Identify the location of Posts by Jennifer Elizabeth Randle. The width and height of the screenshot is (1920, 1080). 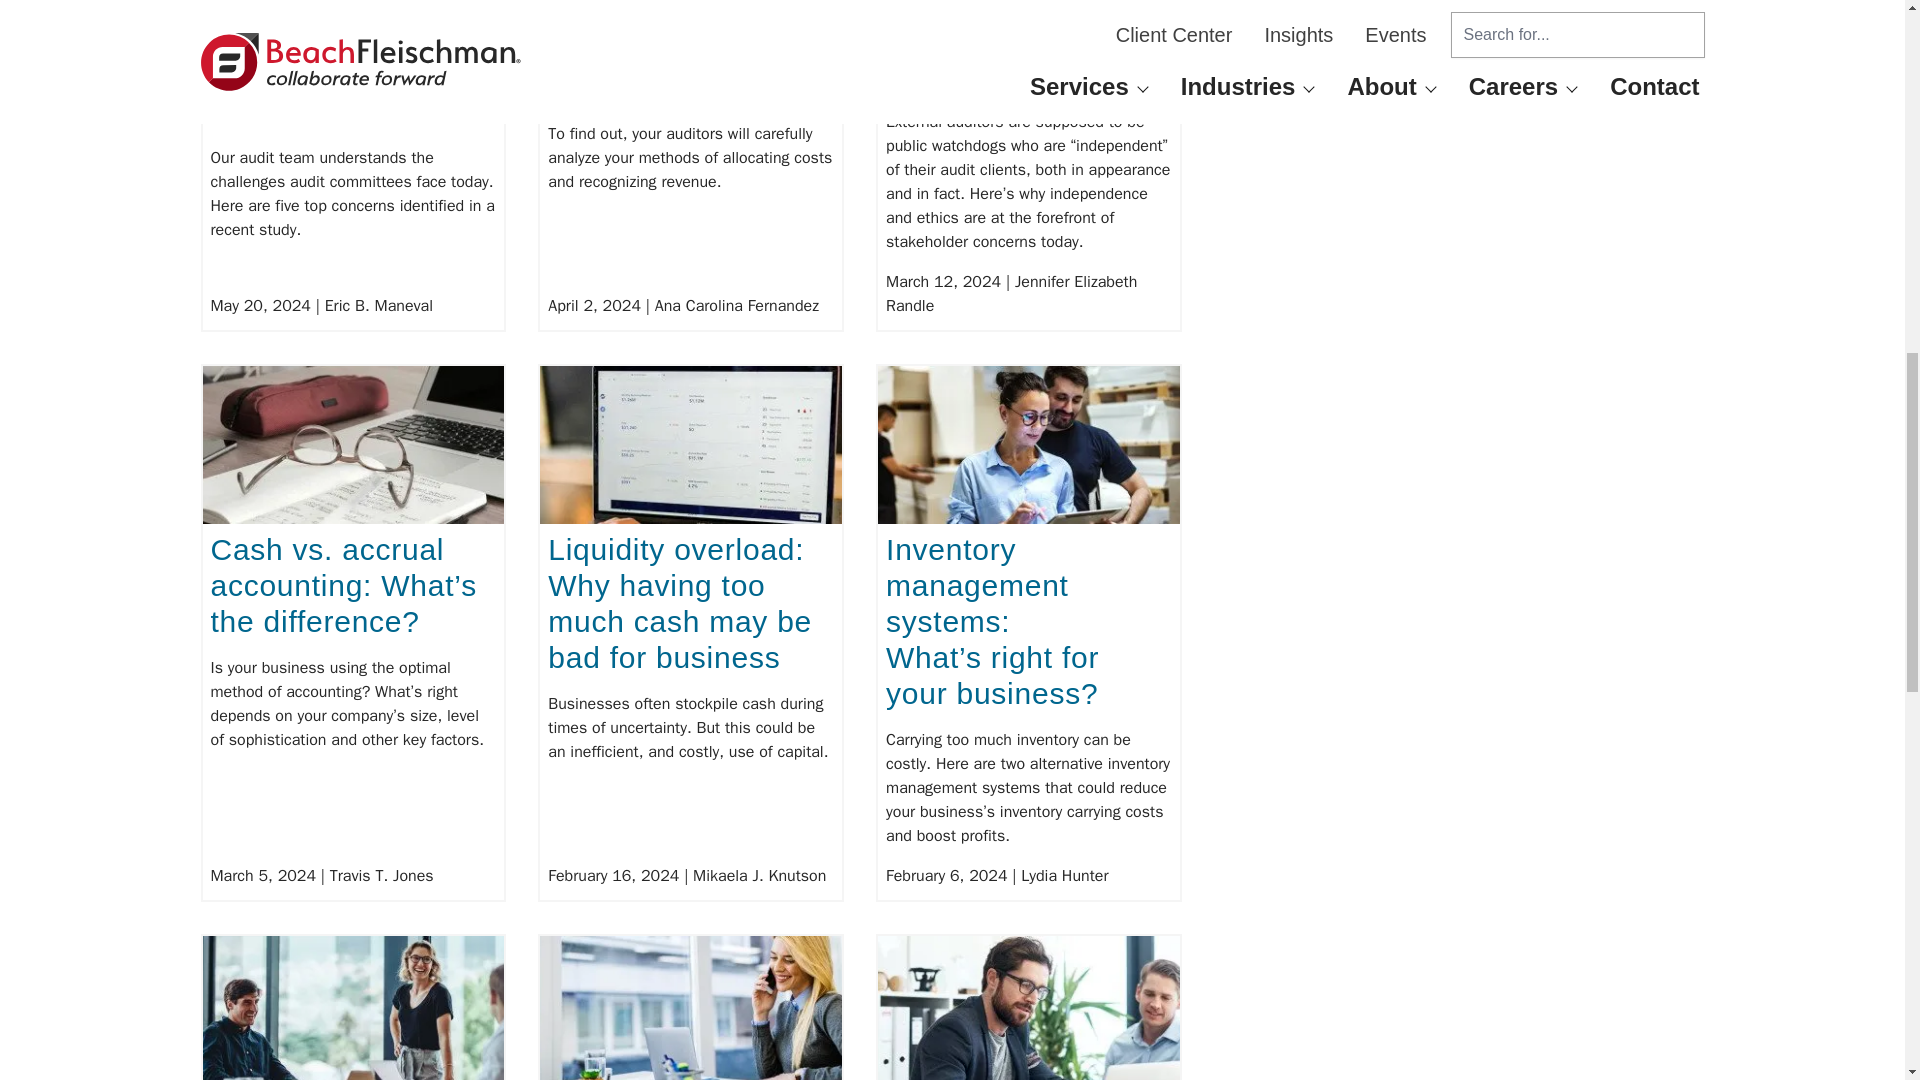
(1010, 294).